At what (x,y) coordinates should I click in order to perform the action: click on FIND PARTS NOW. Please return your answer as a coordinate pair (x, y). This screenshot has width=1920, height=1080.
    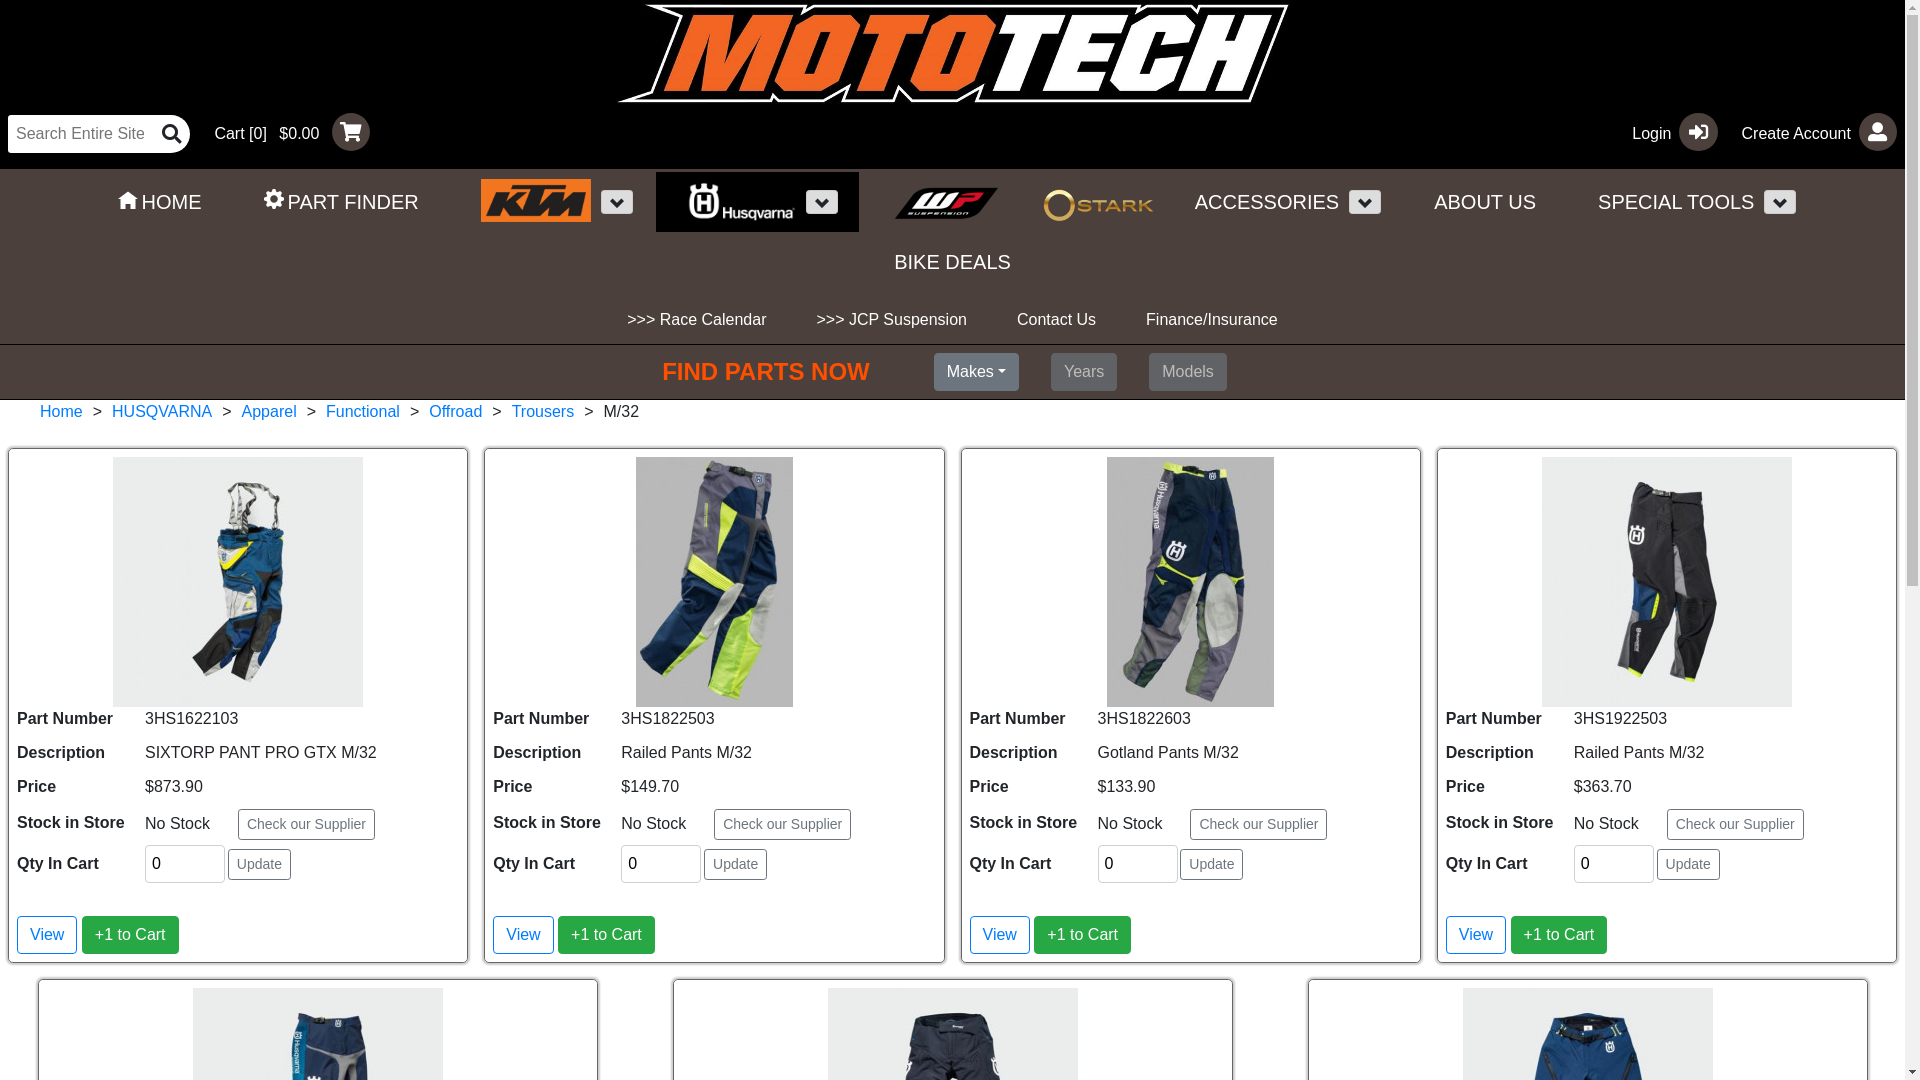
    Looking at the image, I should click on (790, 372).